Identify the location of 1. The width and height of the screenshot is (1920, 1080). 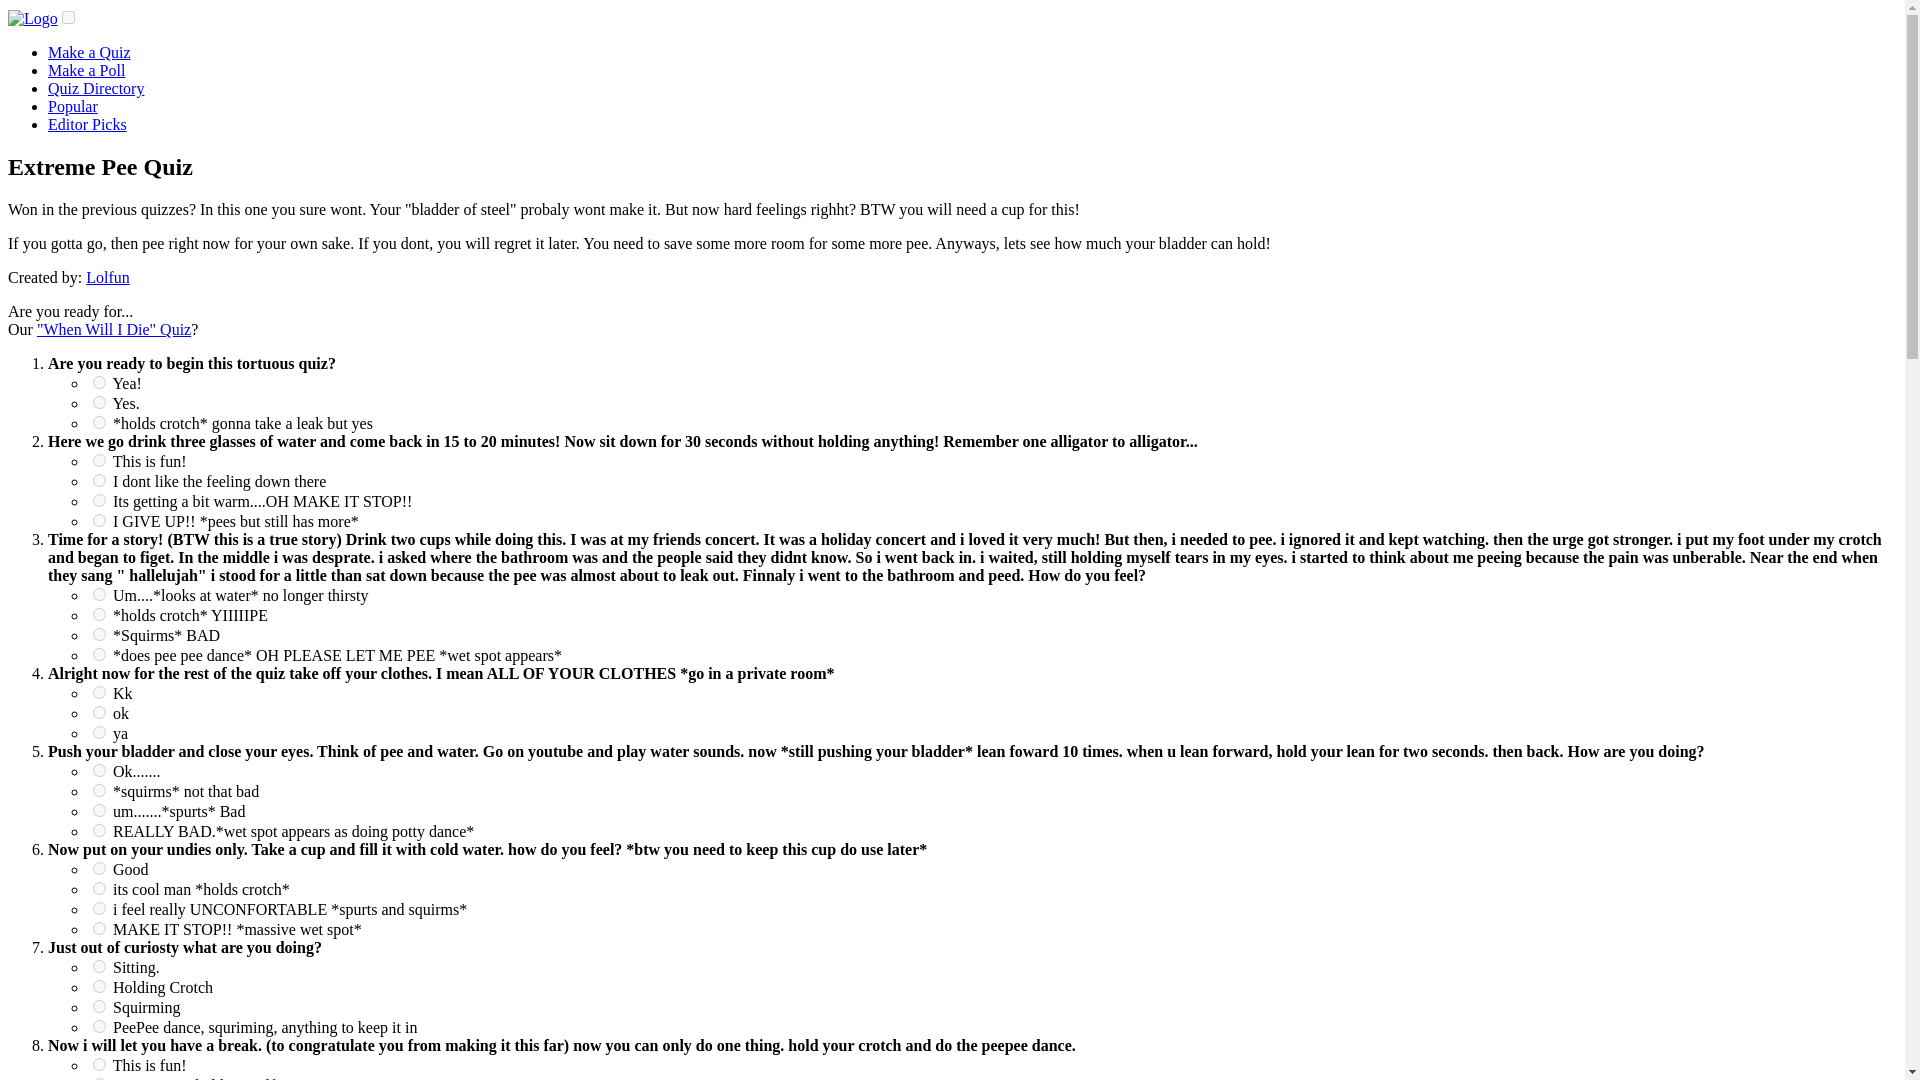
(98, 692).